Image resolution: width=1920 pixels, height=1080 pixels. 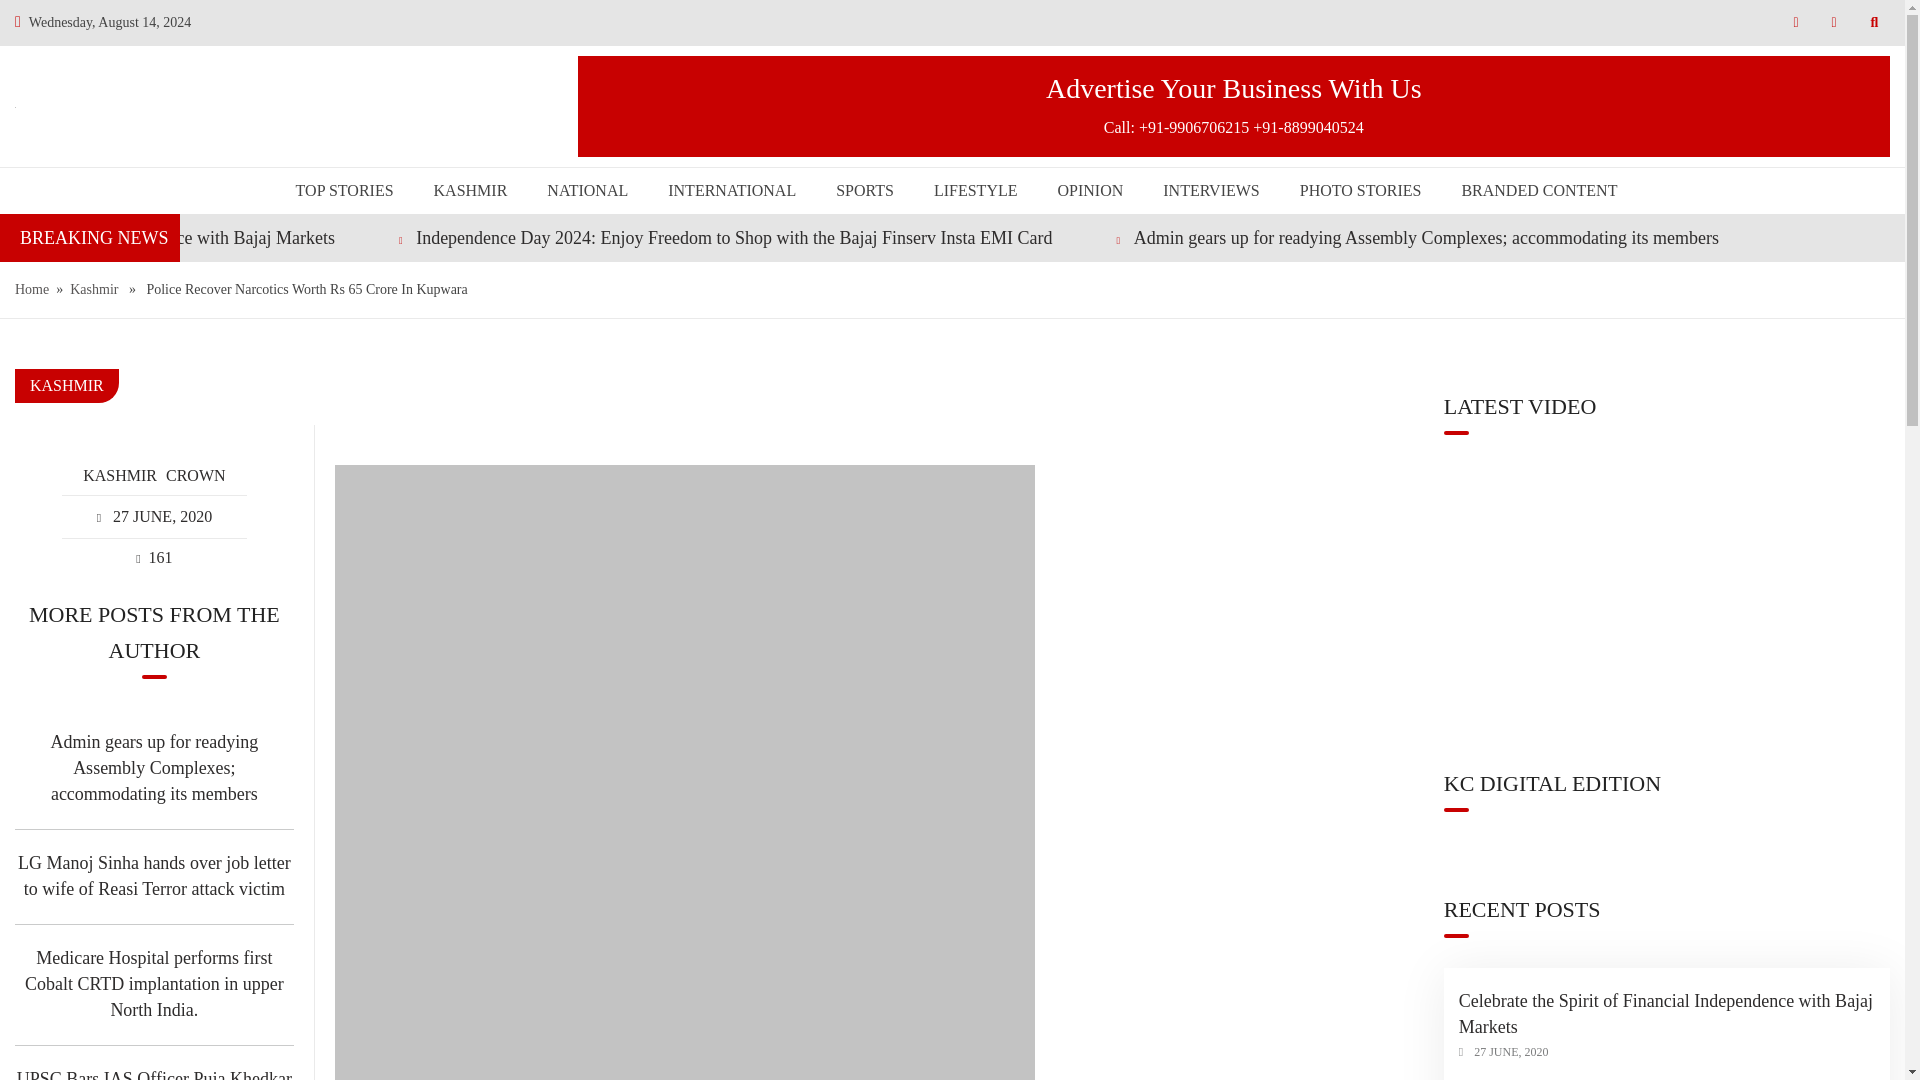 I want to click on Branded Content, so click(x=1534, y=190).